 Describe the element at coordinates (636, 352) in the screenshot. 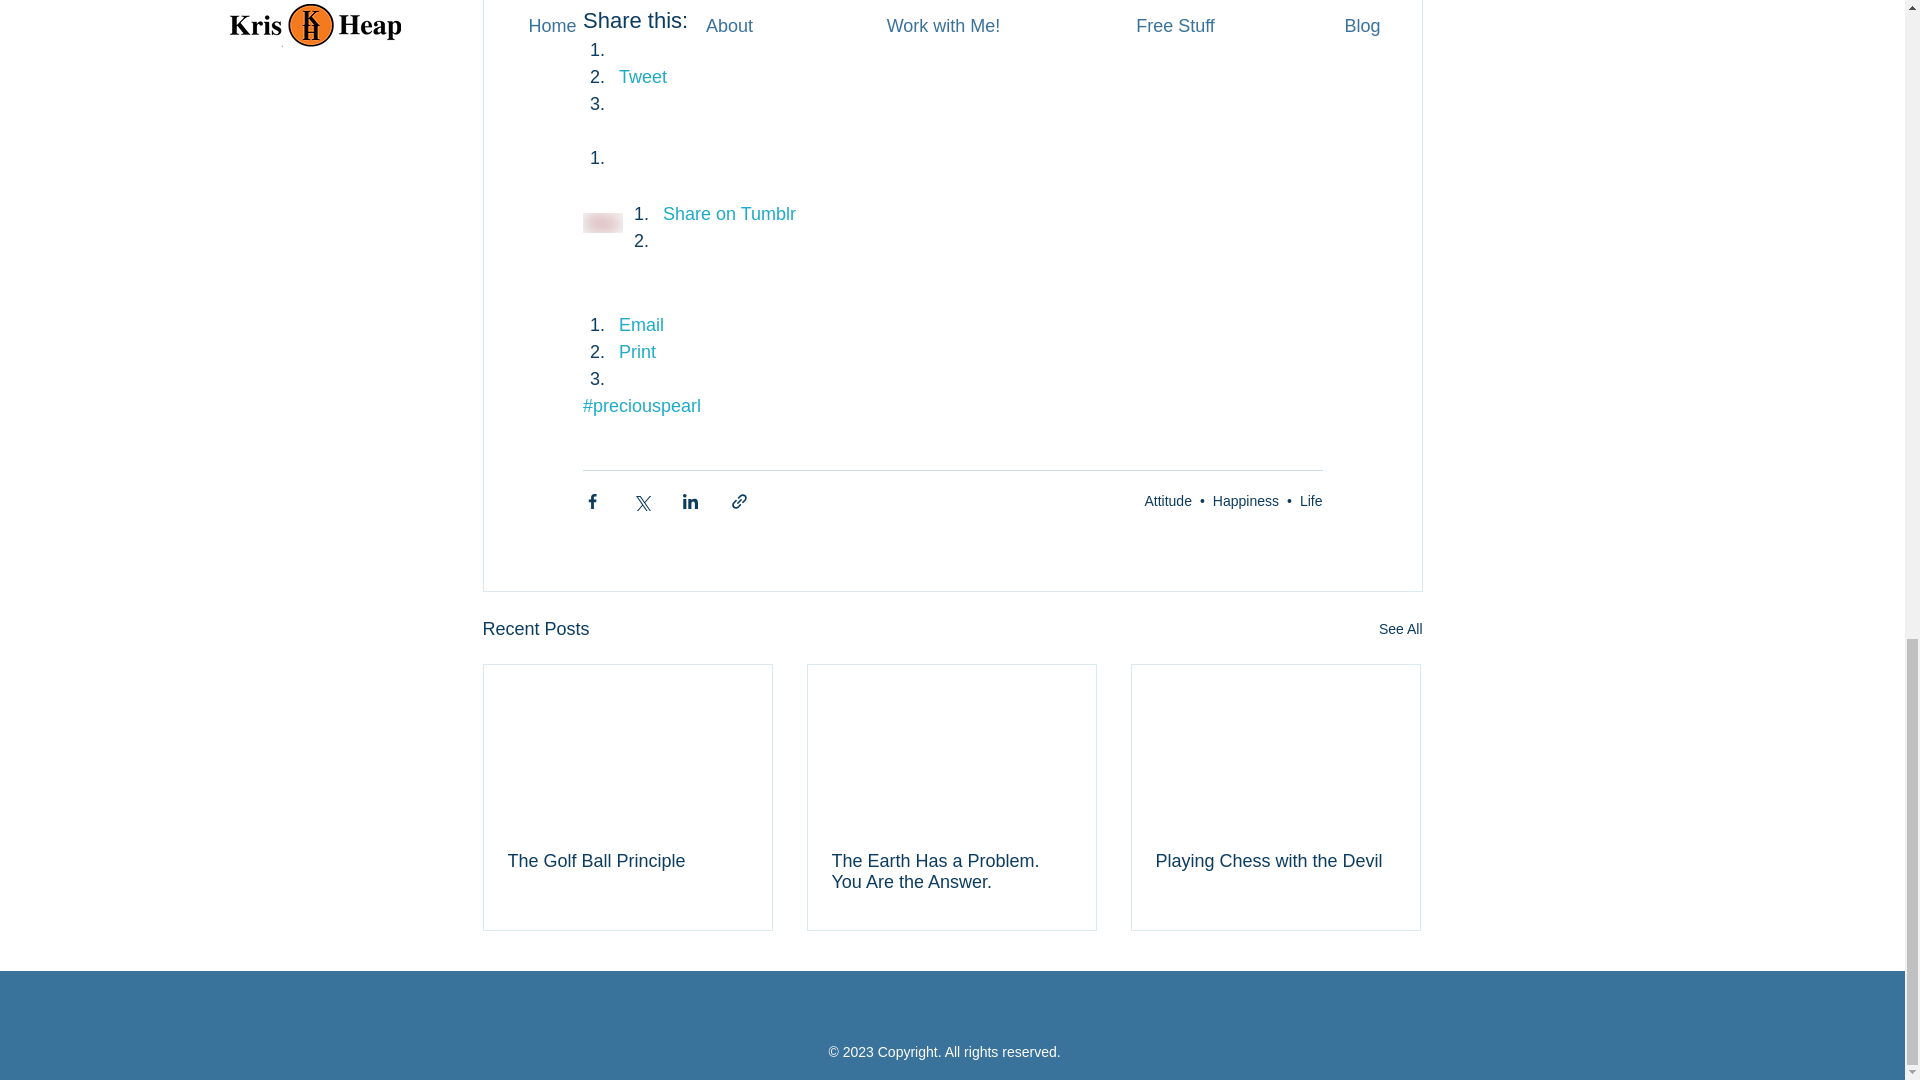

I see `Print` at that location.